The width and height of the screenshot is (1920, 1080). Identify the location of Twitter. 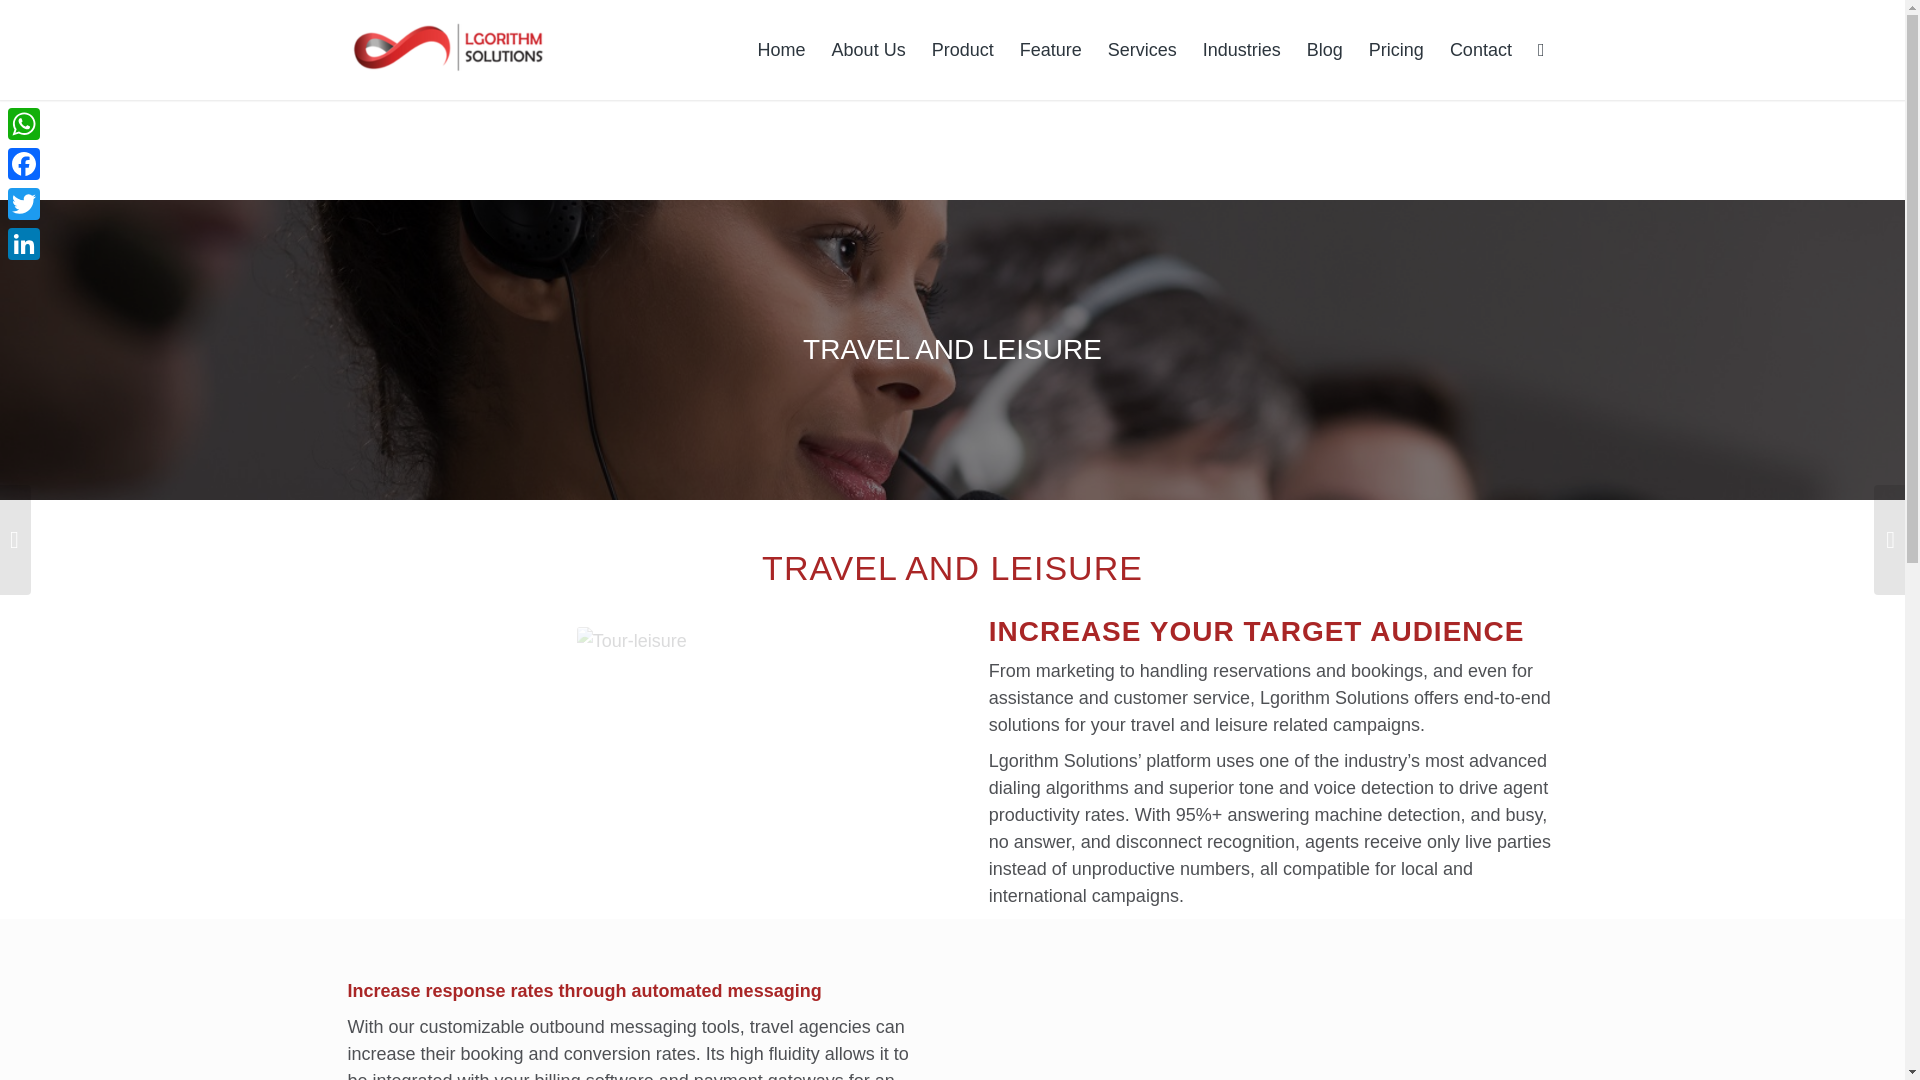
(24, 203).